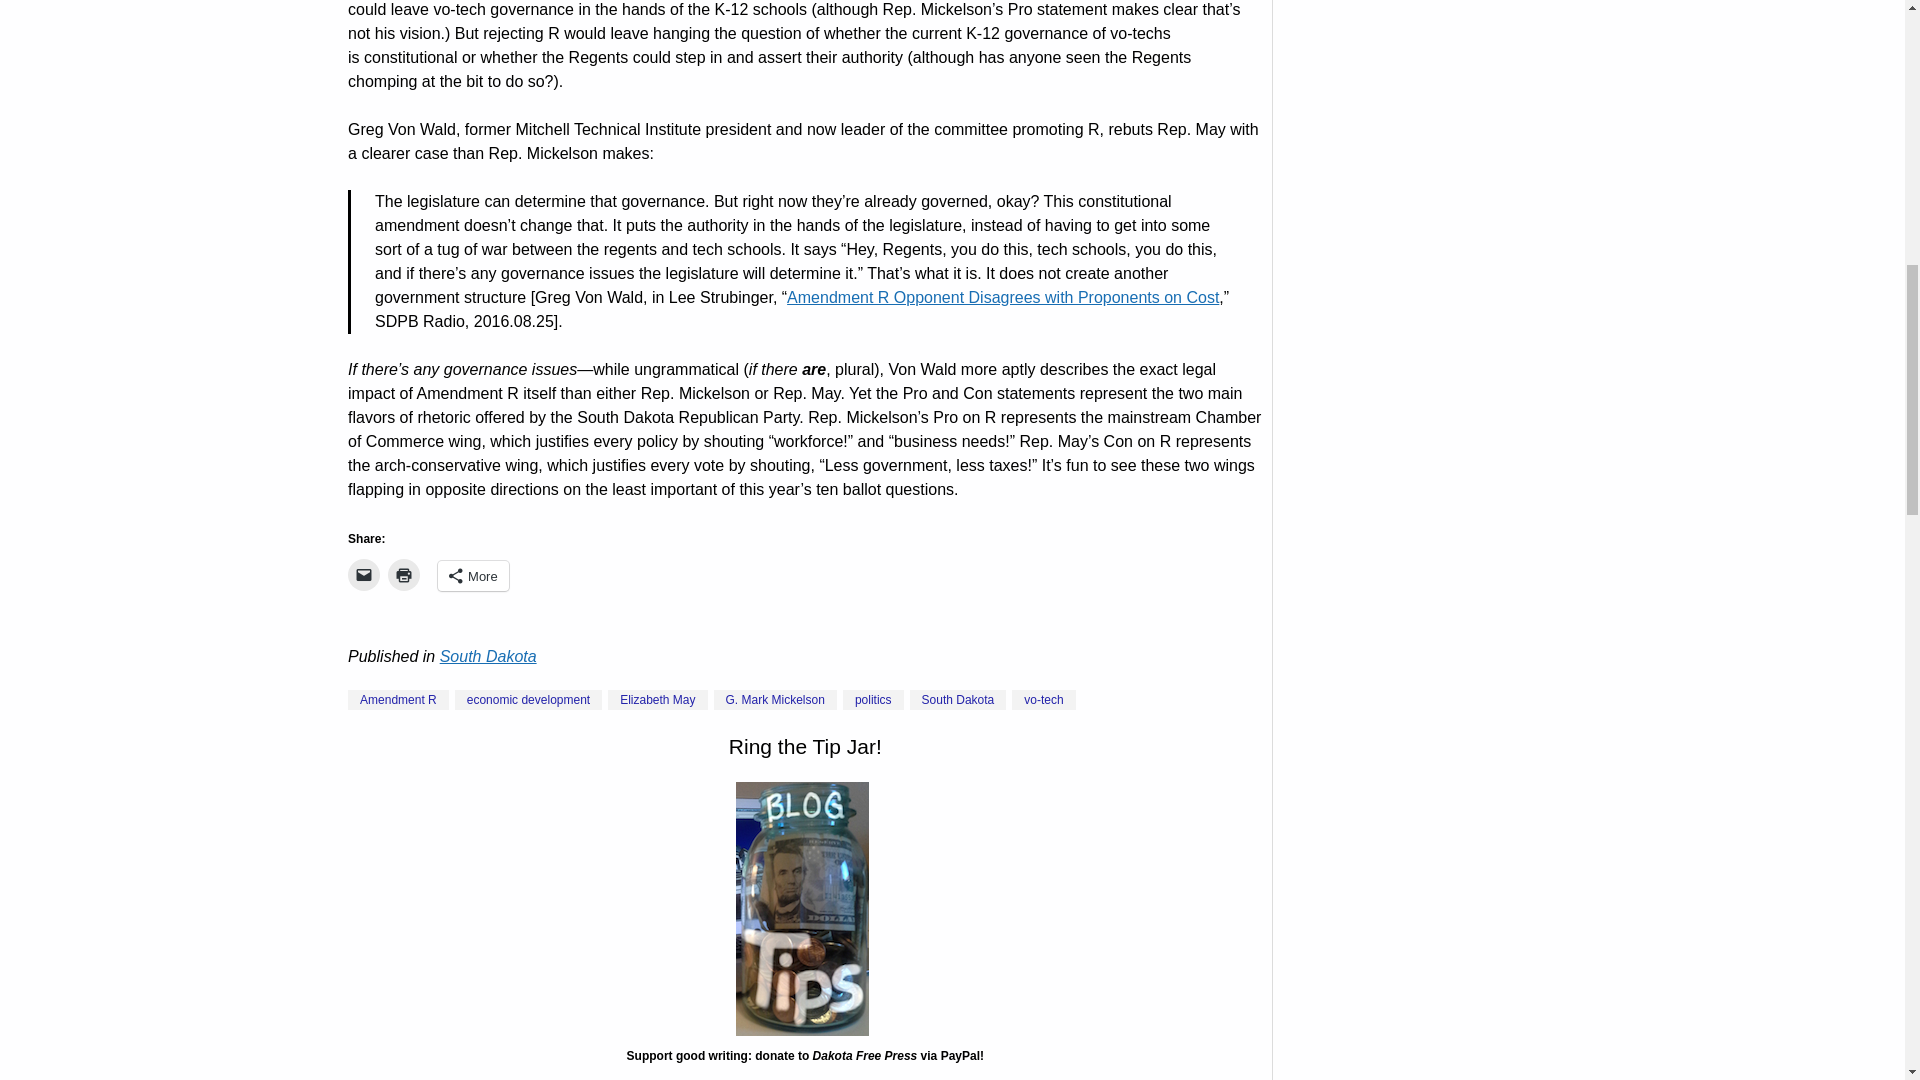  I want to click on View all posts tagged G. Mark Mickelson, so click(776, 700).